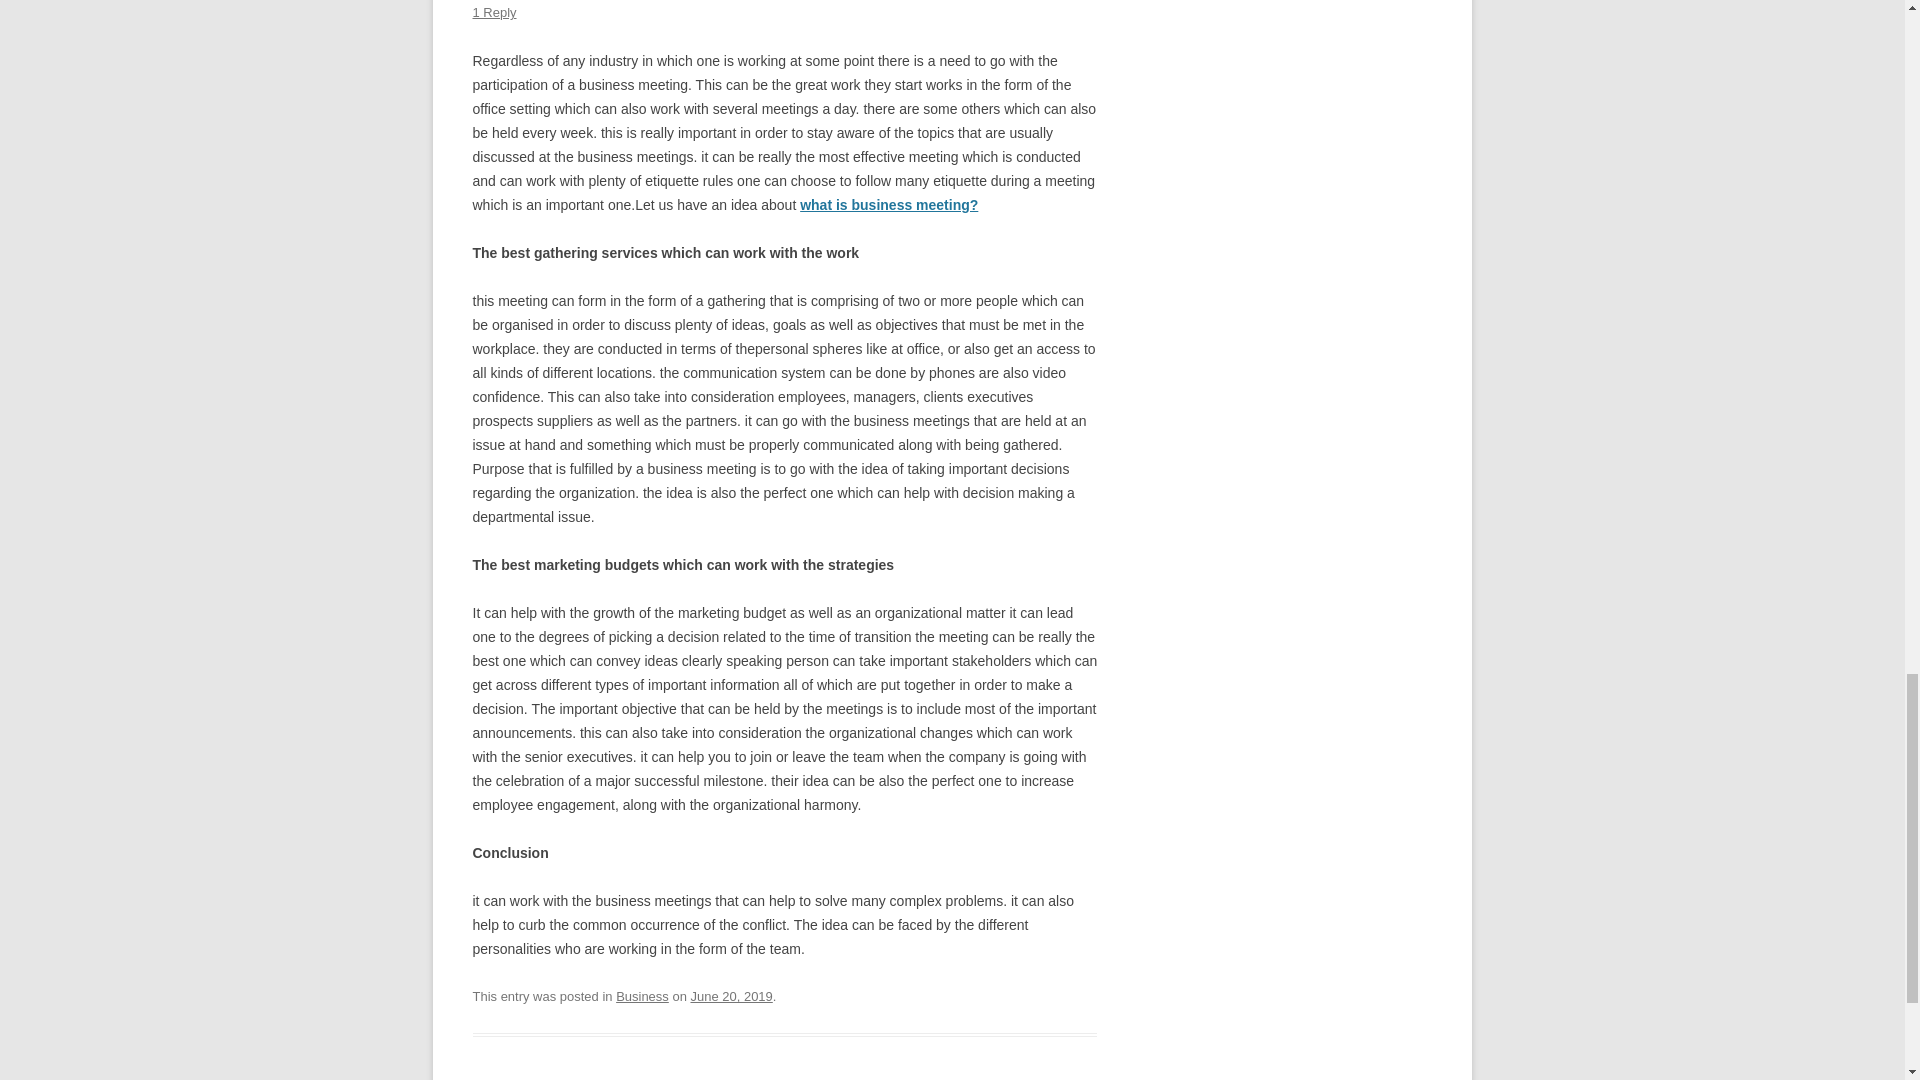  What do you see at coordinates (494, 12) in the screenshot?
I see `1 Reply` at bounding box center [494, 12].